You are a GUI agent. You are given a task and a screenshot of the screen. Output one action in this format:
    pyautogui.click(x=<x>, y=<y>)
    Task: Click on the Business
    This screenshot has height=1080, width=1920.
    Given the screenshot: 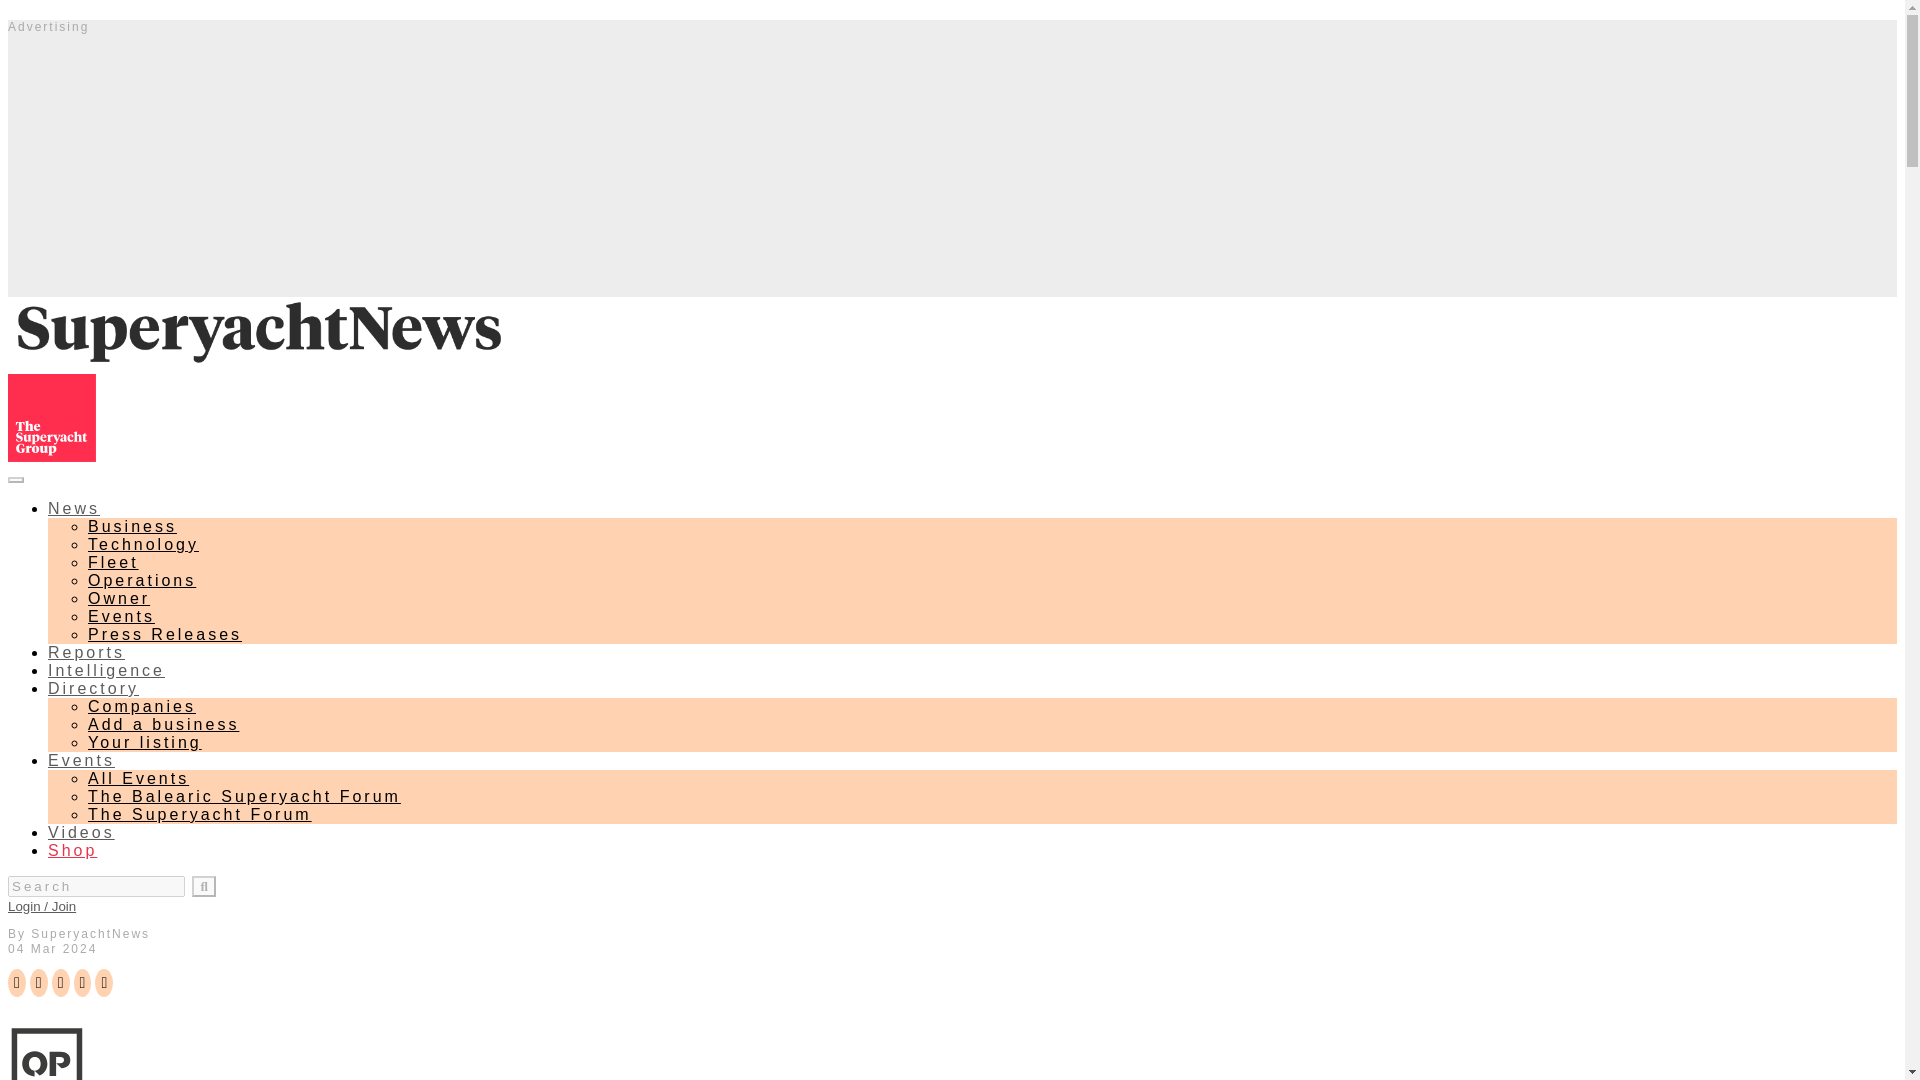 What is the action you would take?
    pyautogui.click(x=132, y=526)
    